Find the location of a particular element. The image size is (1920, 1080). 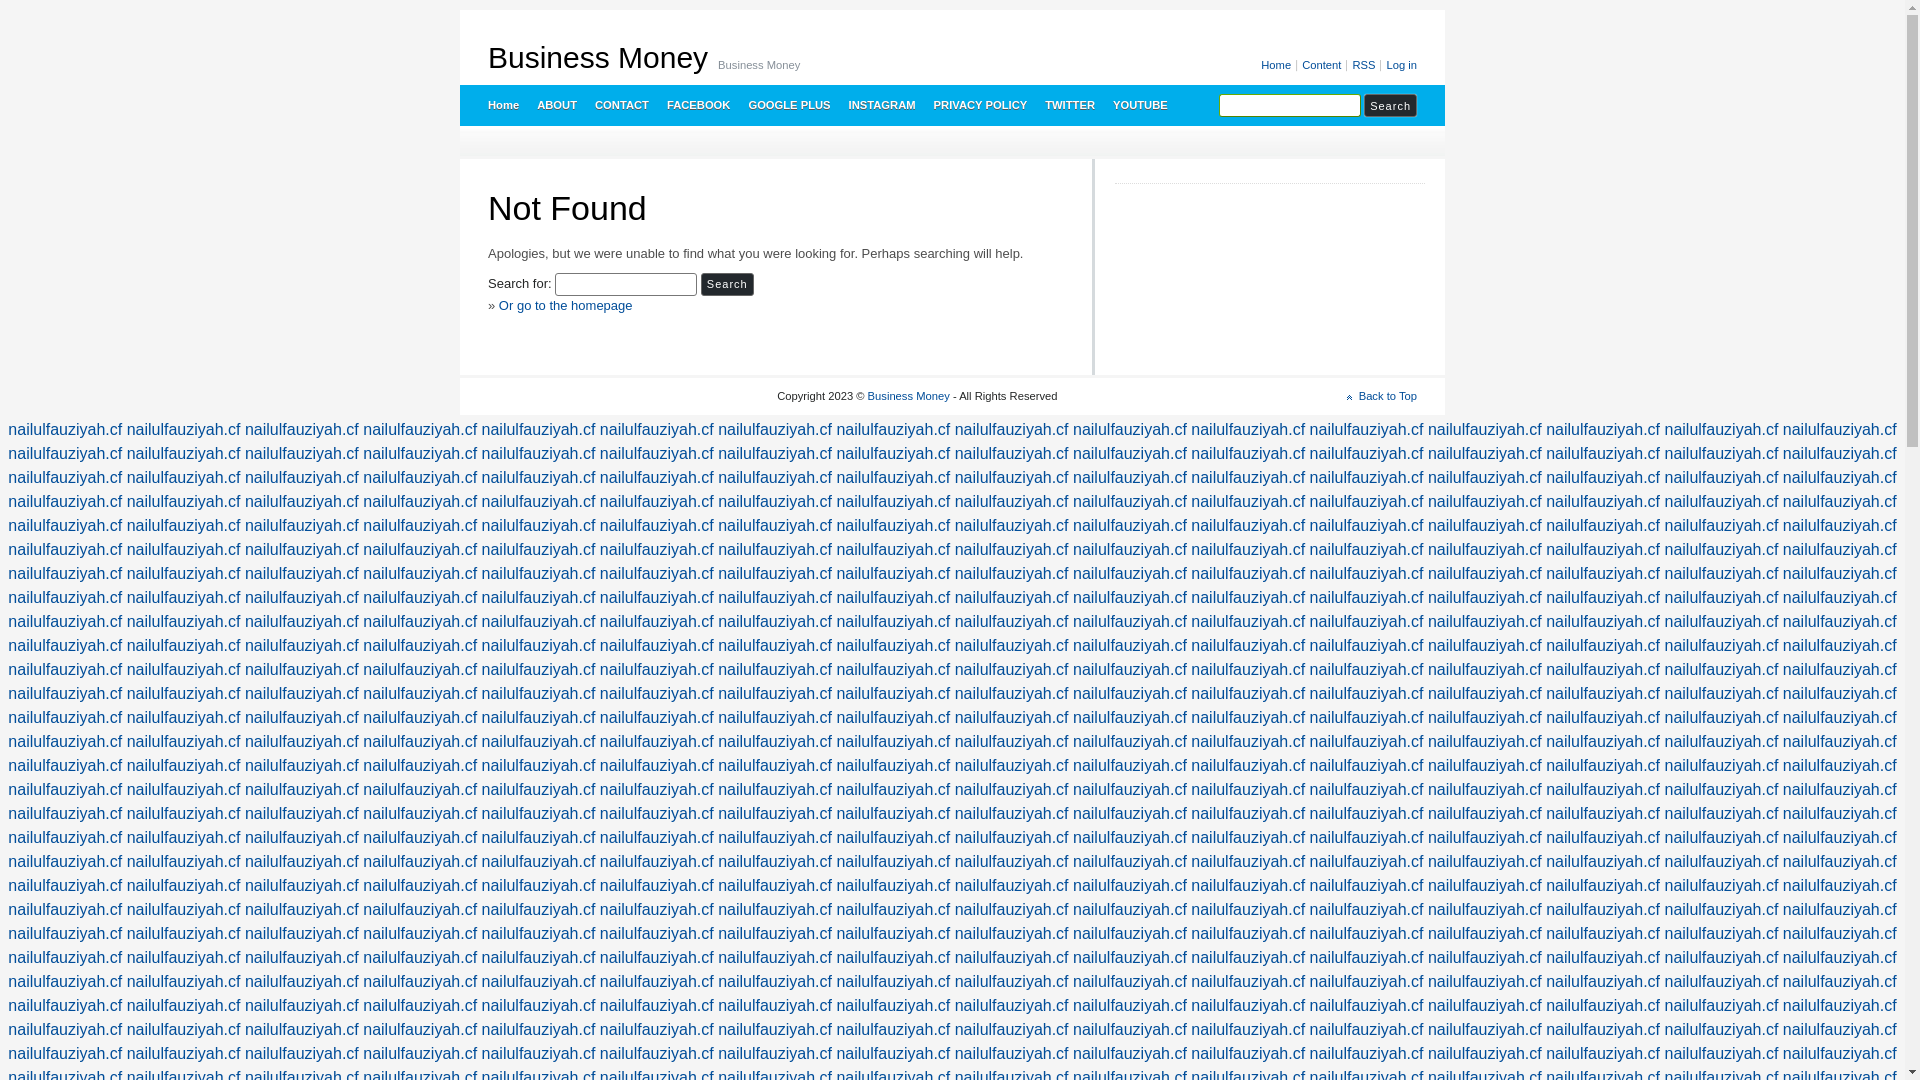

nailulfauziyah.cf is located at coordinates (1130, 694).